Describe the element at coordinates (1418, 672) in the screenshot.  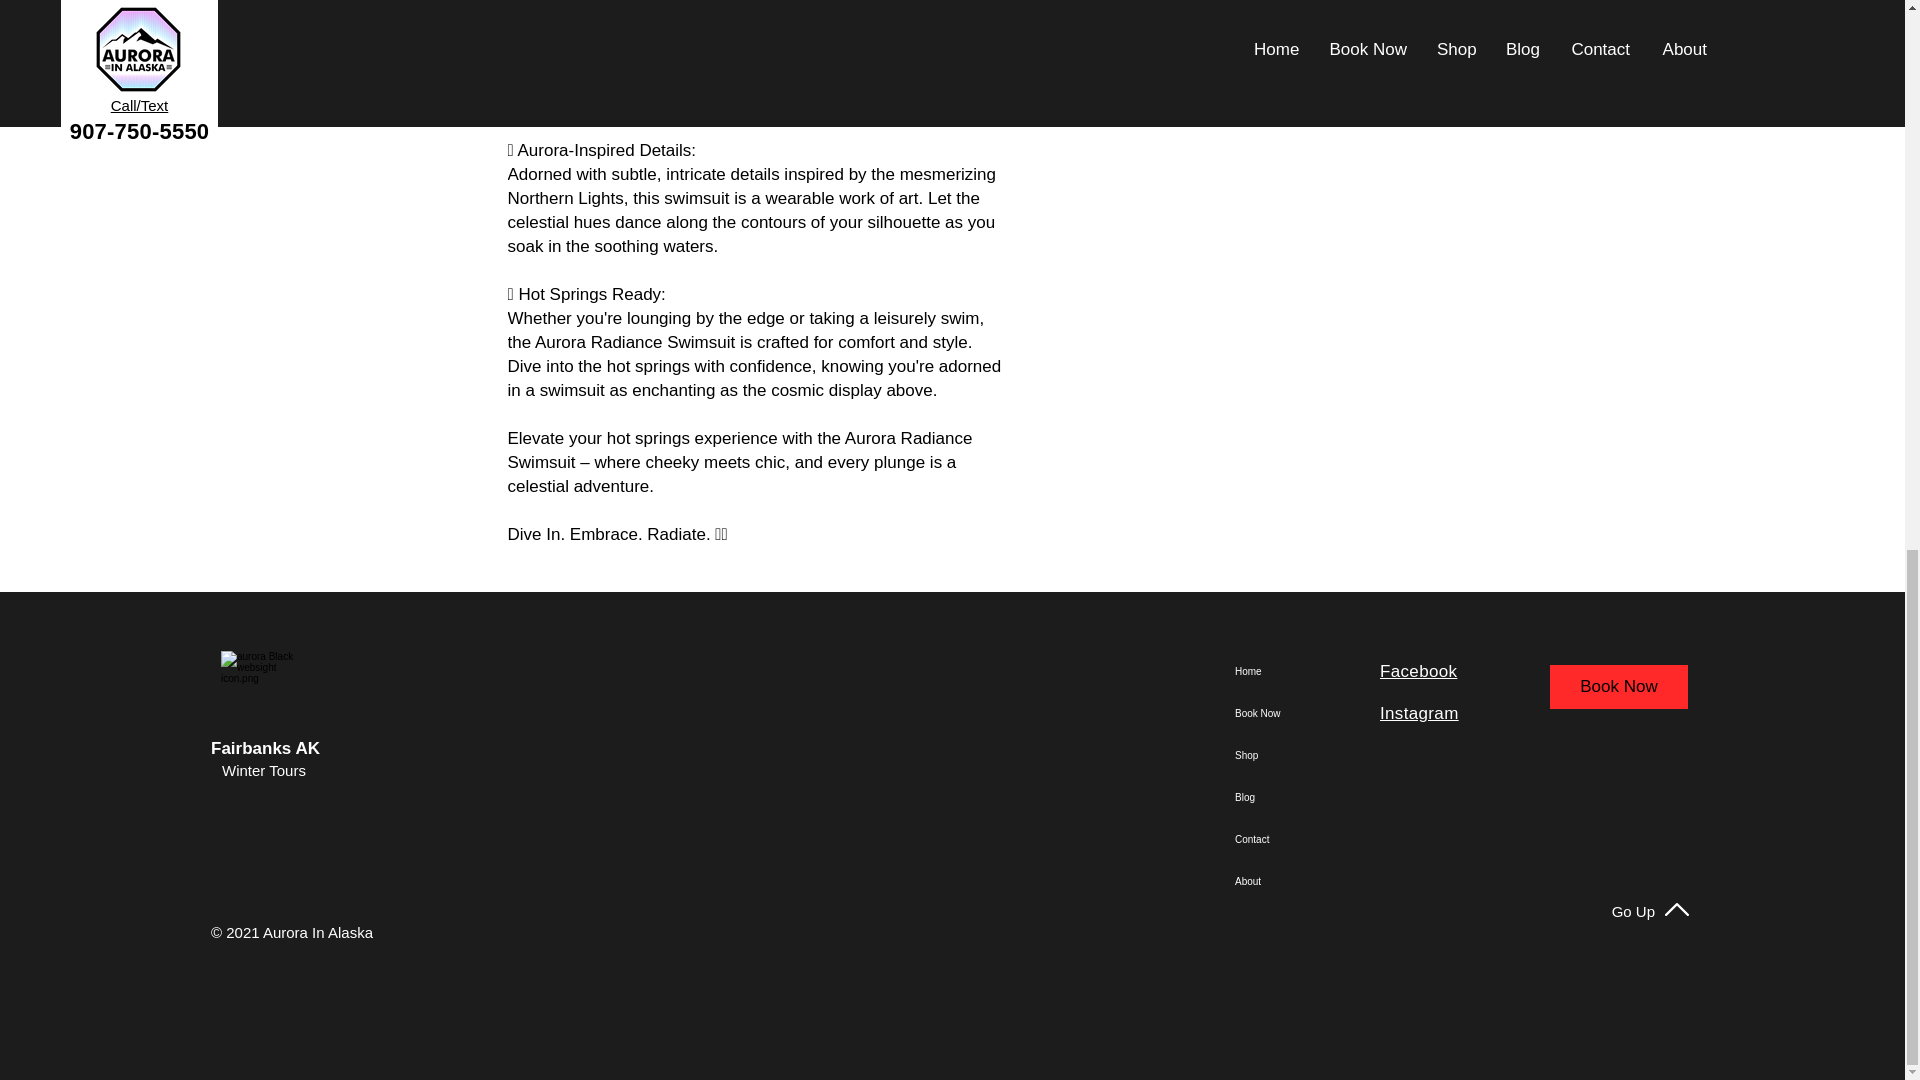
I see `Facebook` at that location.